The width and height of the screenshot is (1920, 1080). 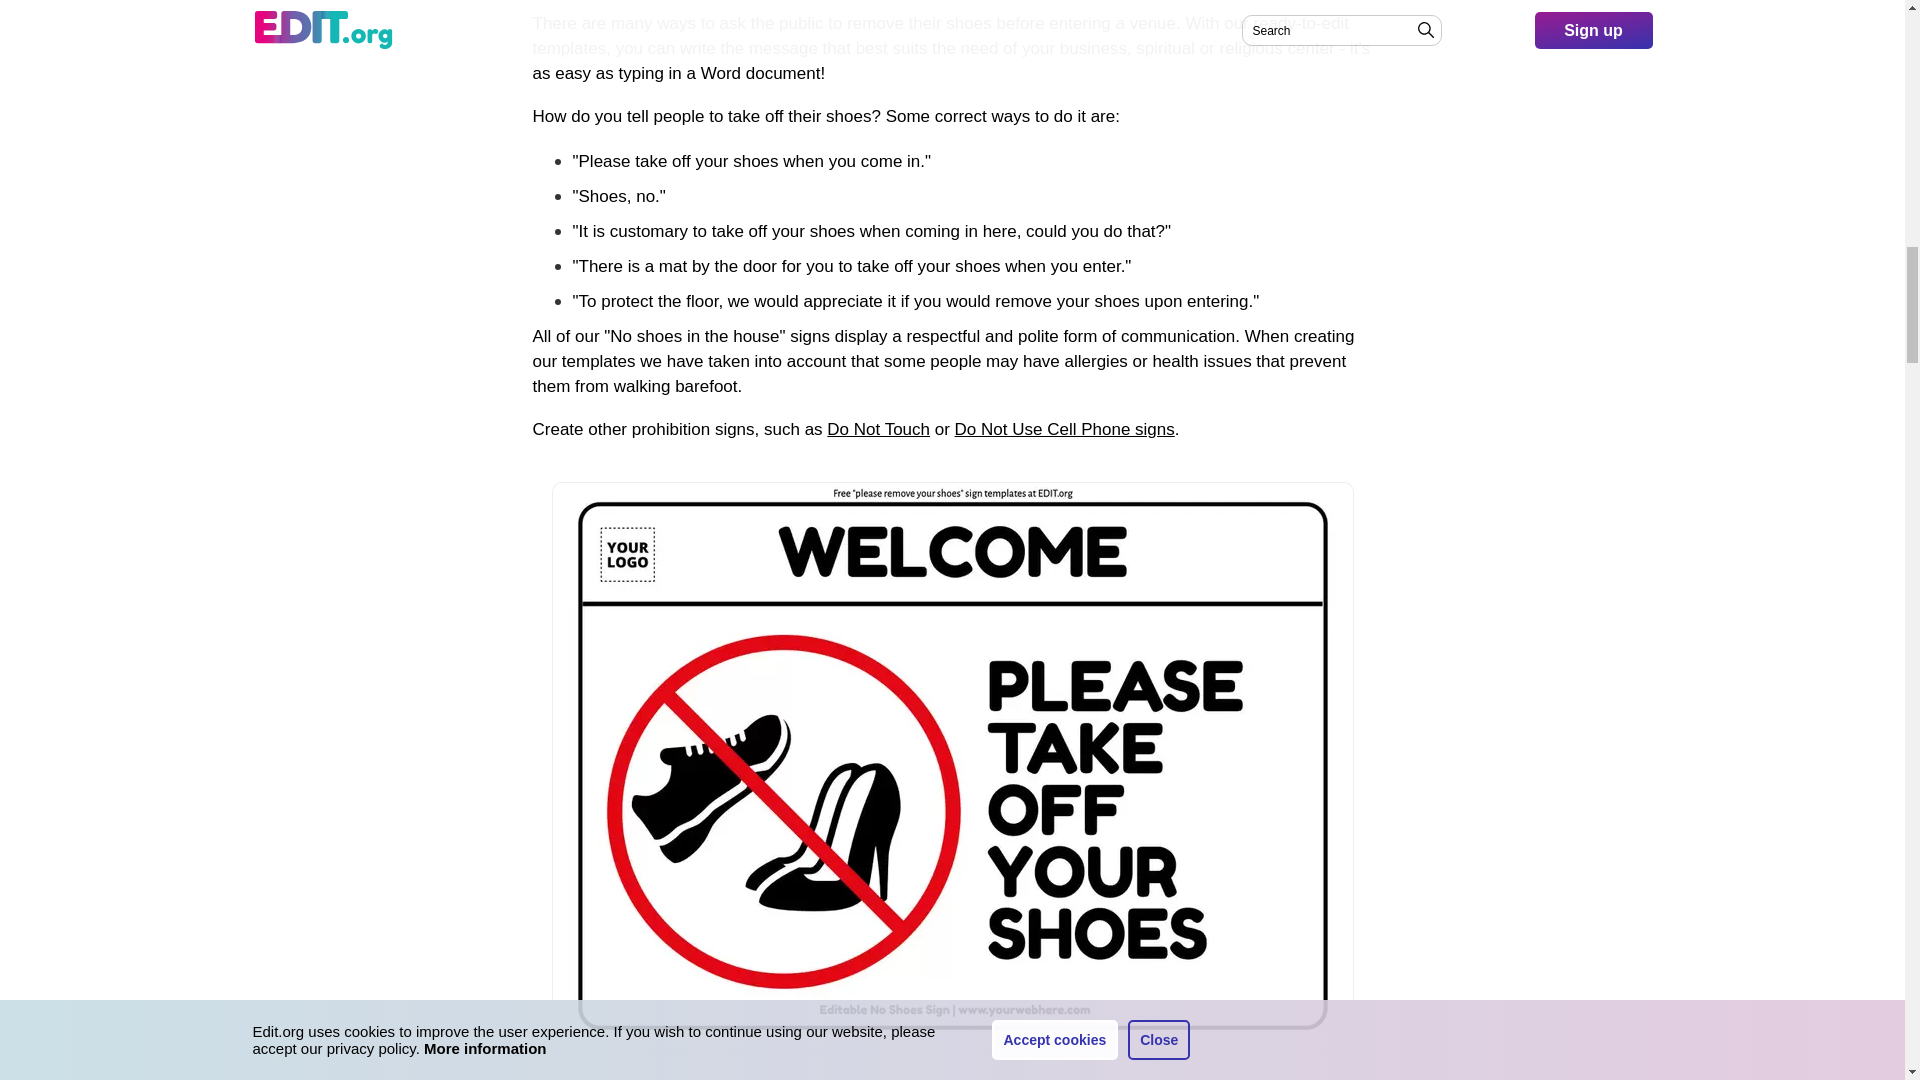 What do you see at coordinates (878, 429) in the screenshot?
I see `Printable Do not touch sign templates online` at bounding box center [878, 429].